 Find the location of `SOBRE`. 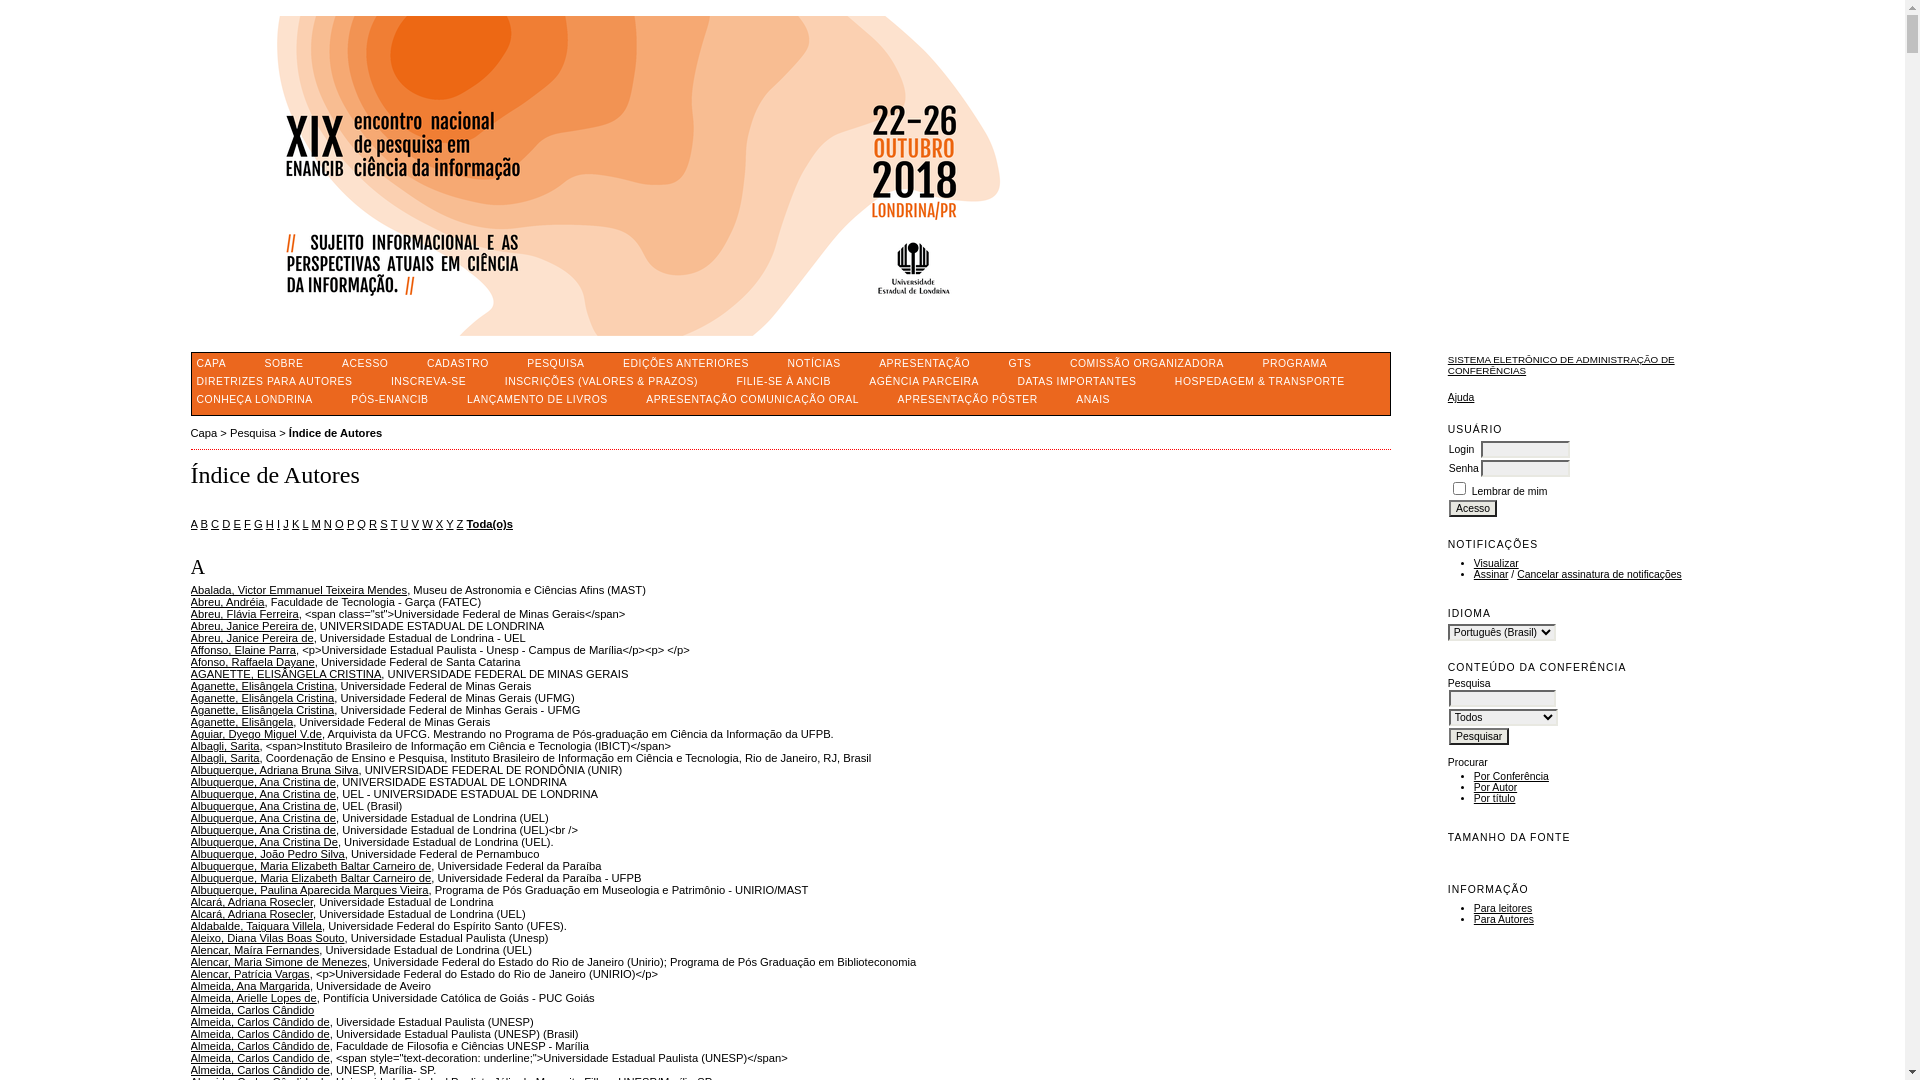

SOBRE is located at coordinates (284, 363).